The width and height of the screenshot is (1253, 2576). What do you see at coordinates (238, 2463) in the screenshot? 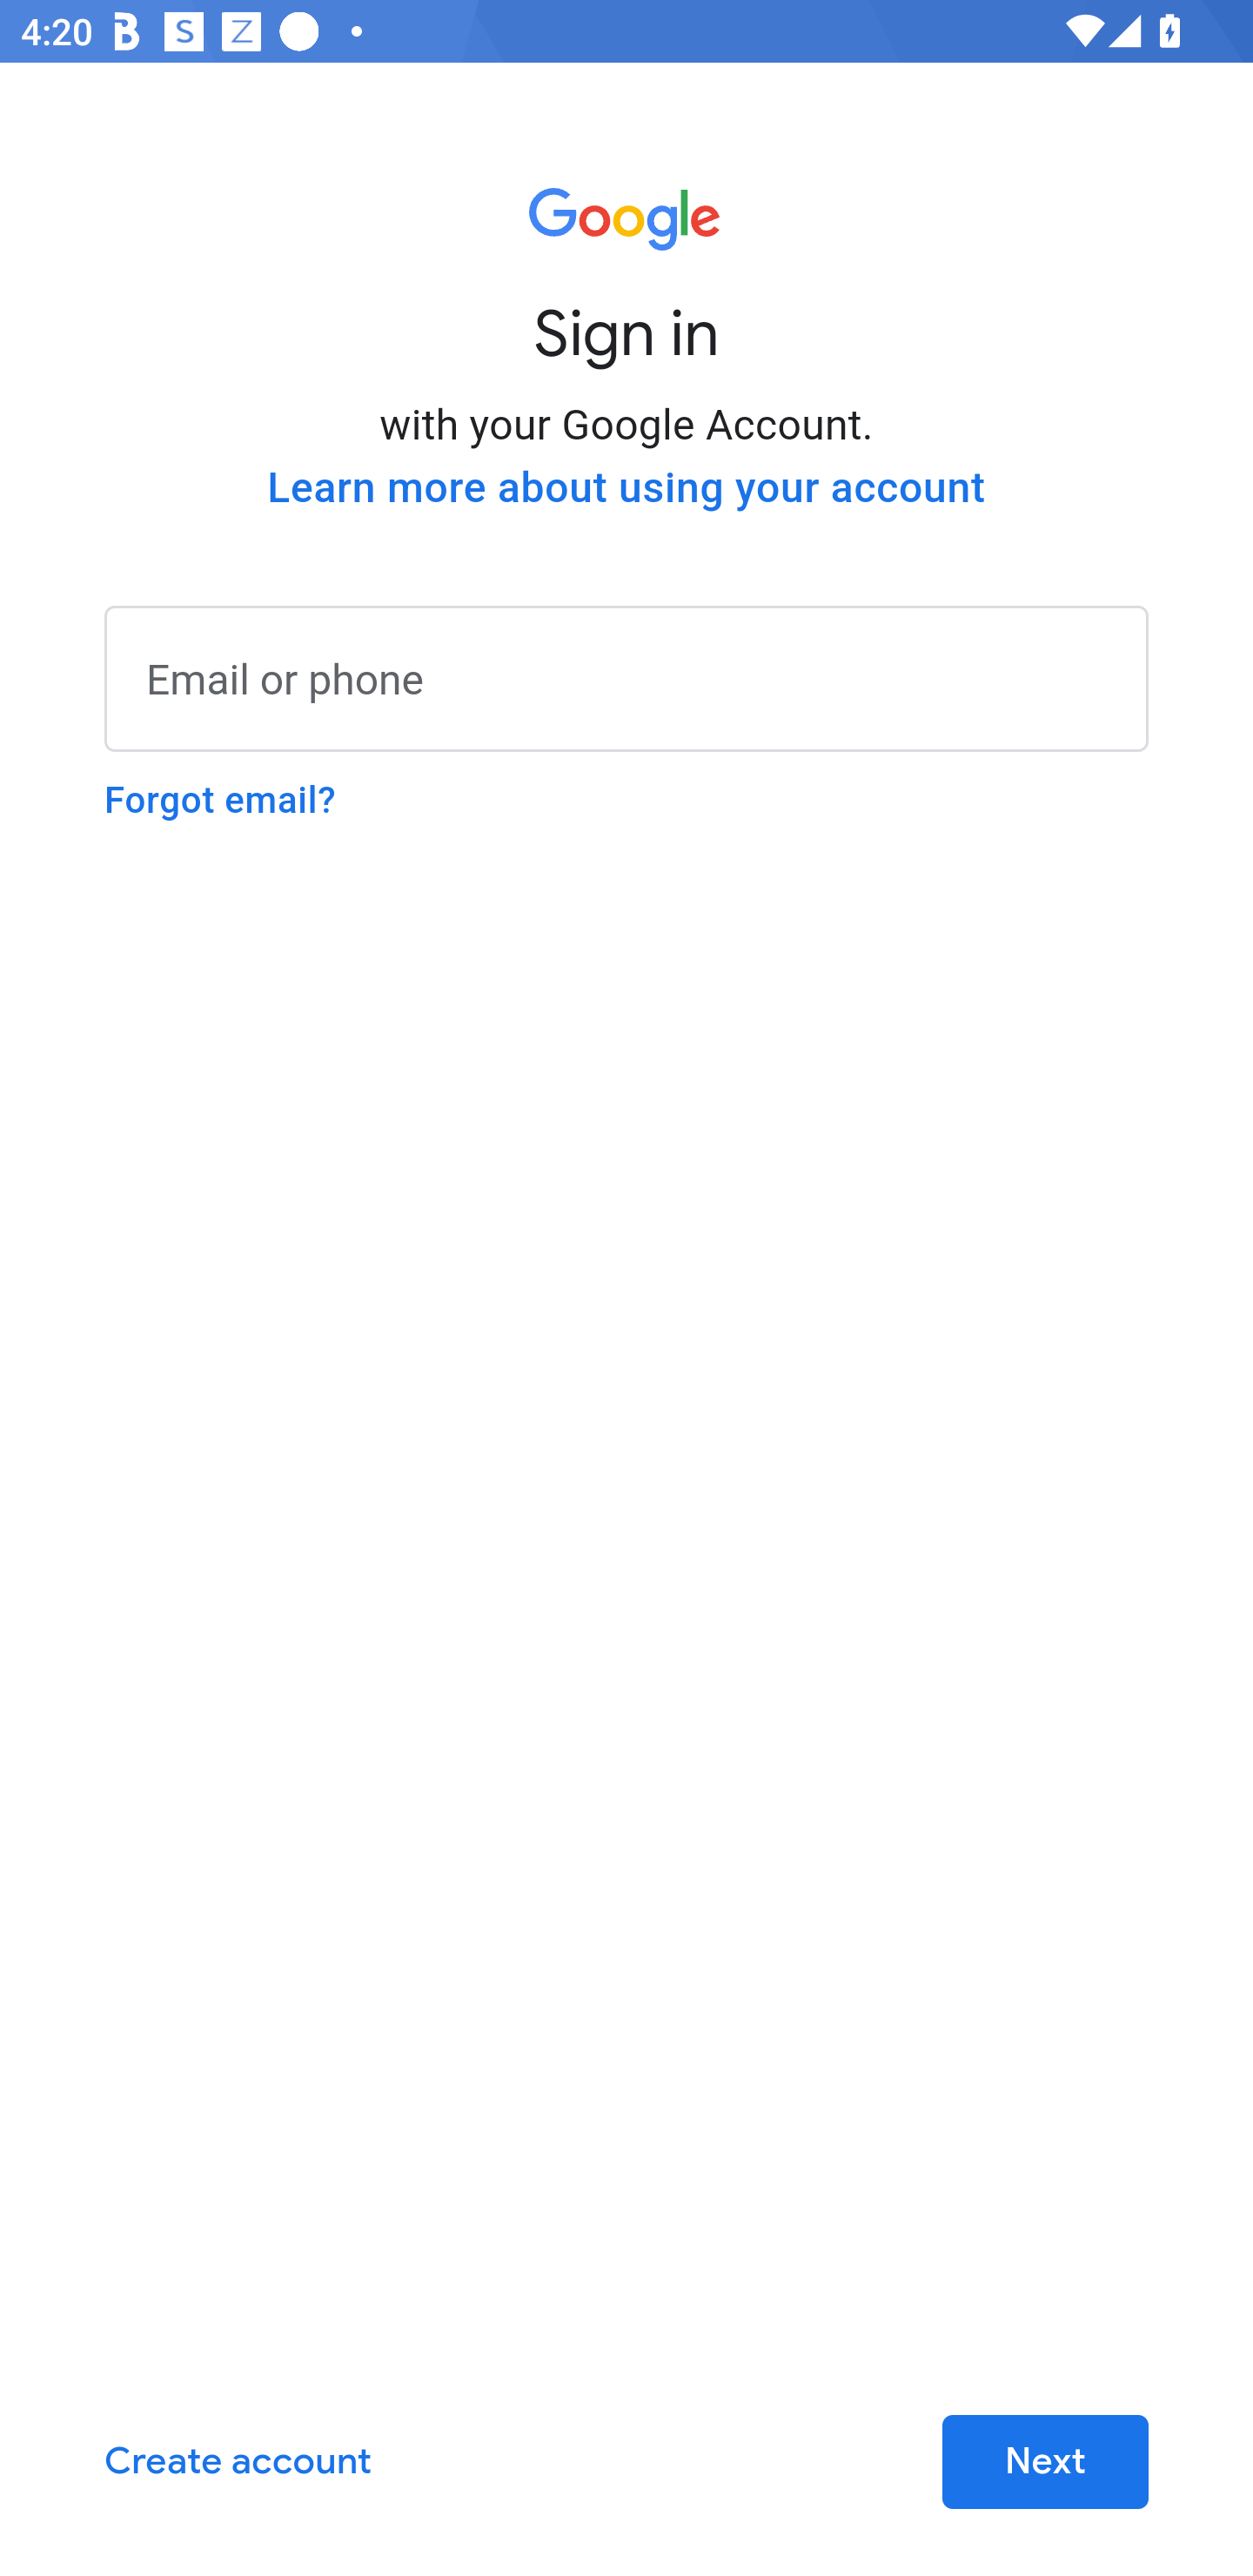
I see `Create account` at bounding box center [238, 2463].